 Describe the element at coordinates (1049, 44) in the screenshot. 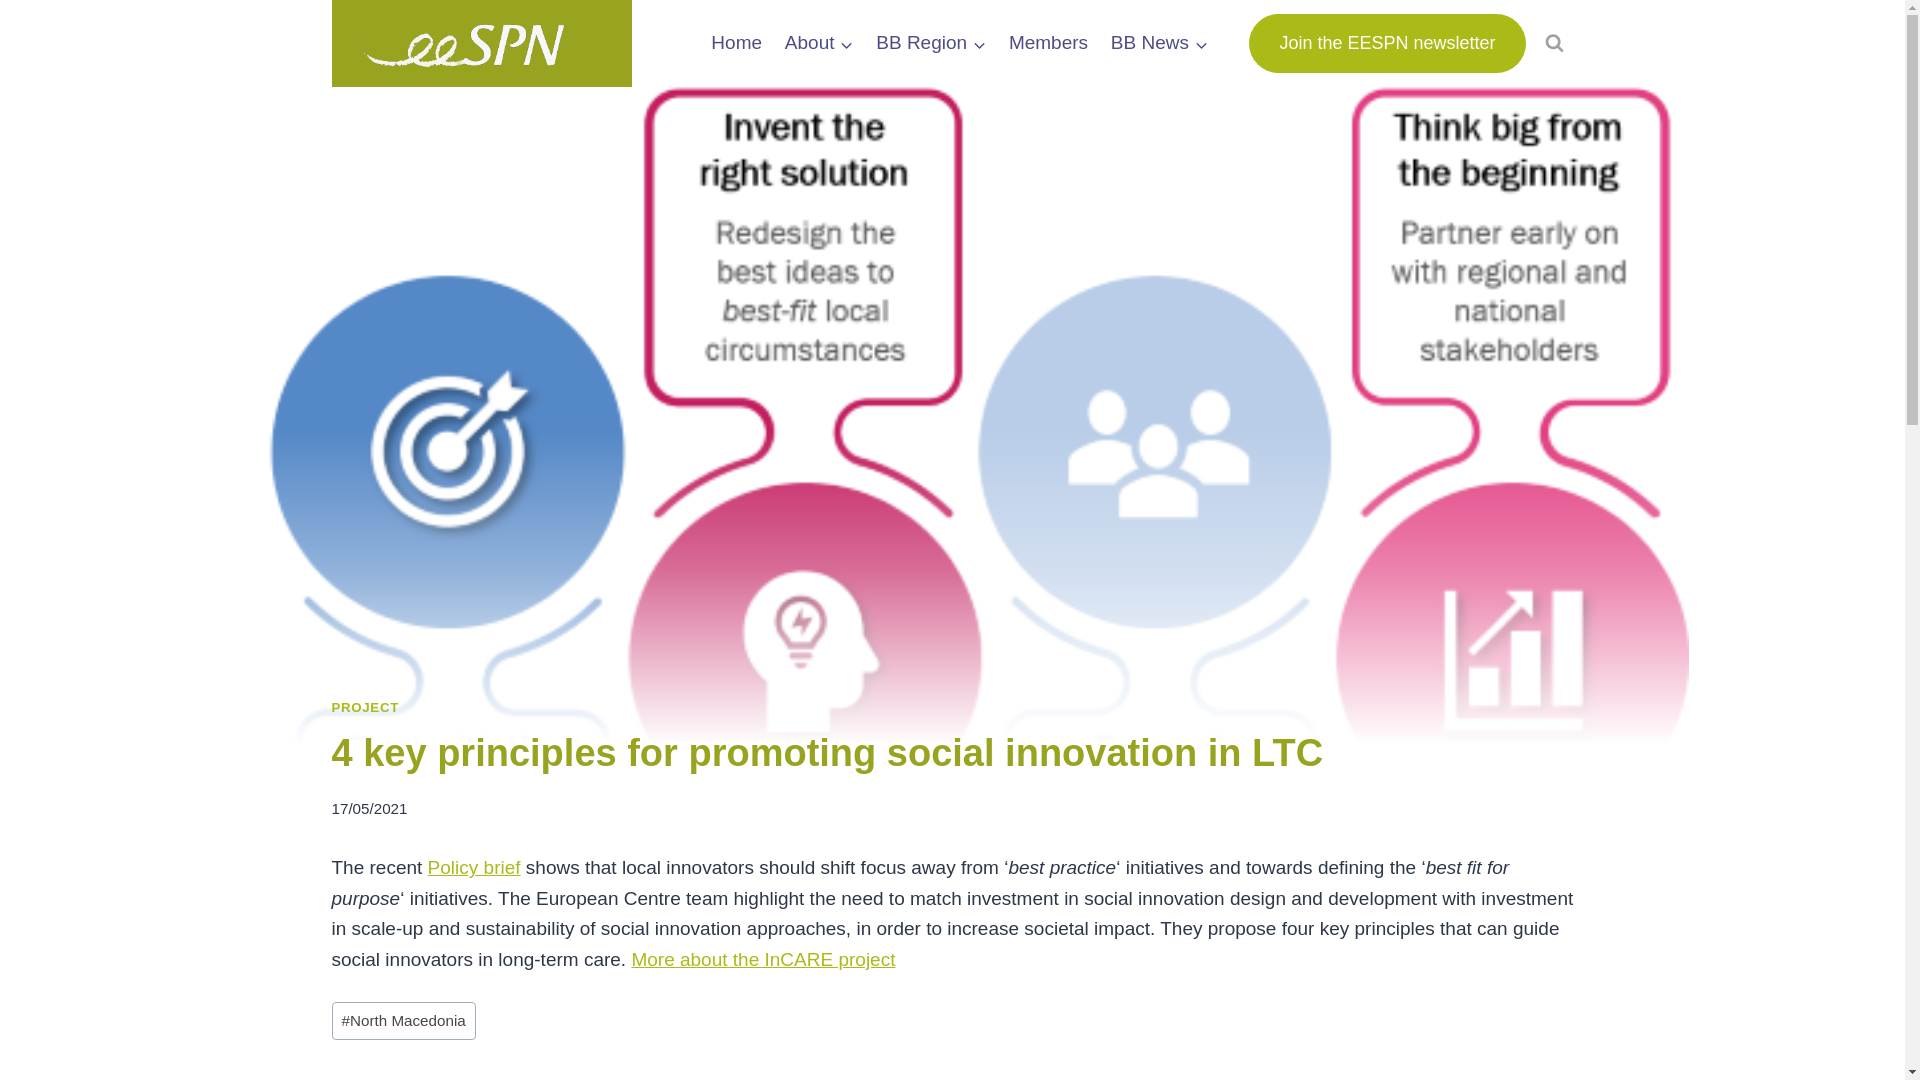

I see `Members` at that location.